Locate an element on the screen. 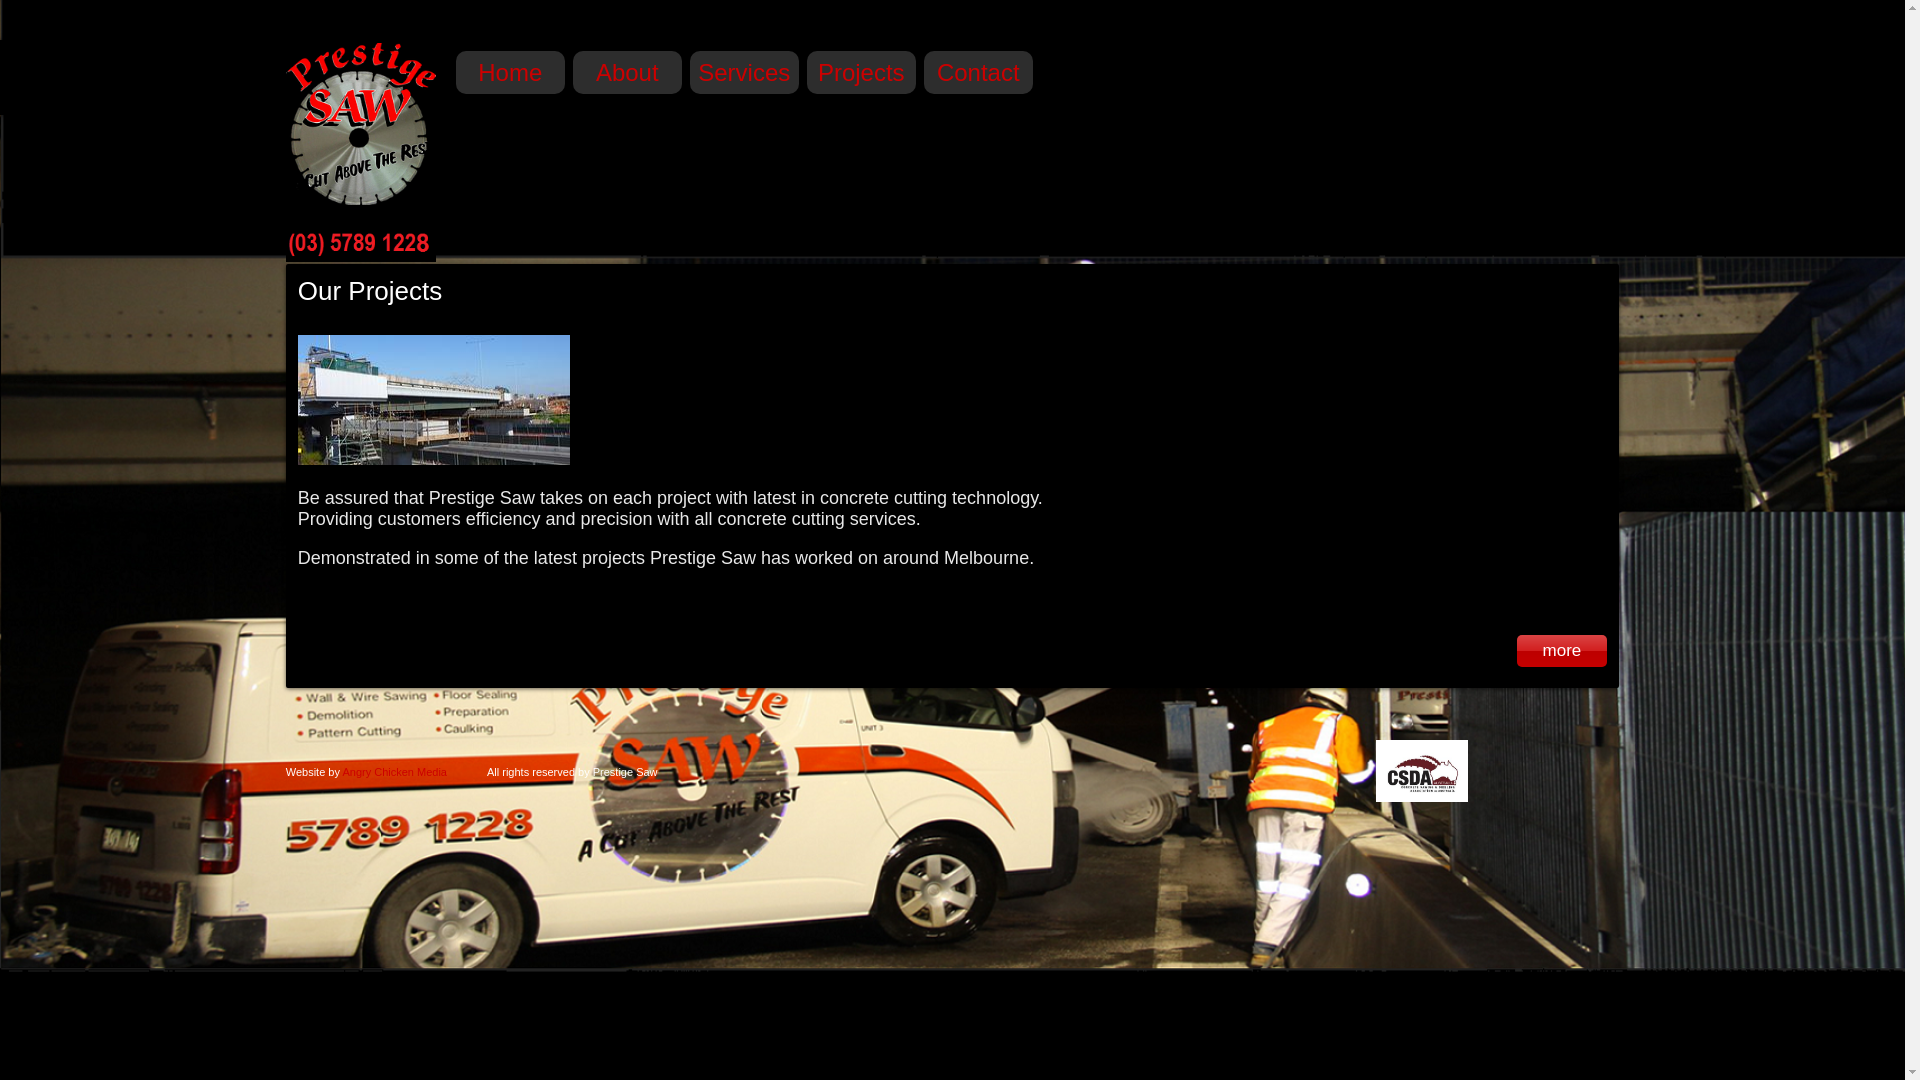 This screenshot has width=1920, height=1080. Services is located at coordinates (744, 72).